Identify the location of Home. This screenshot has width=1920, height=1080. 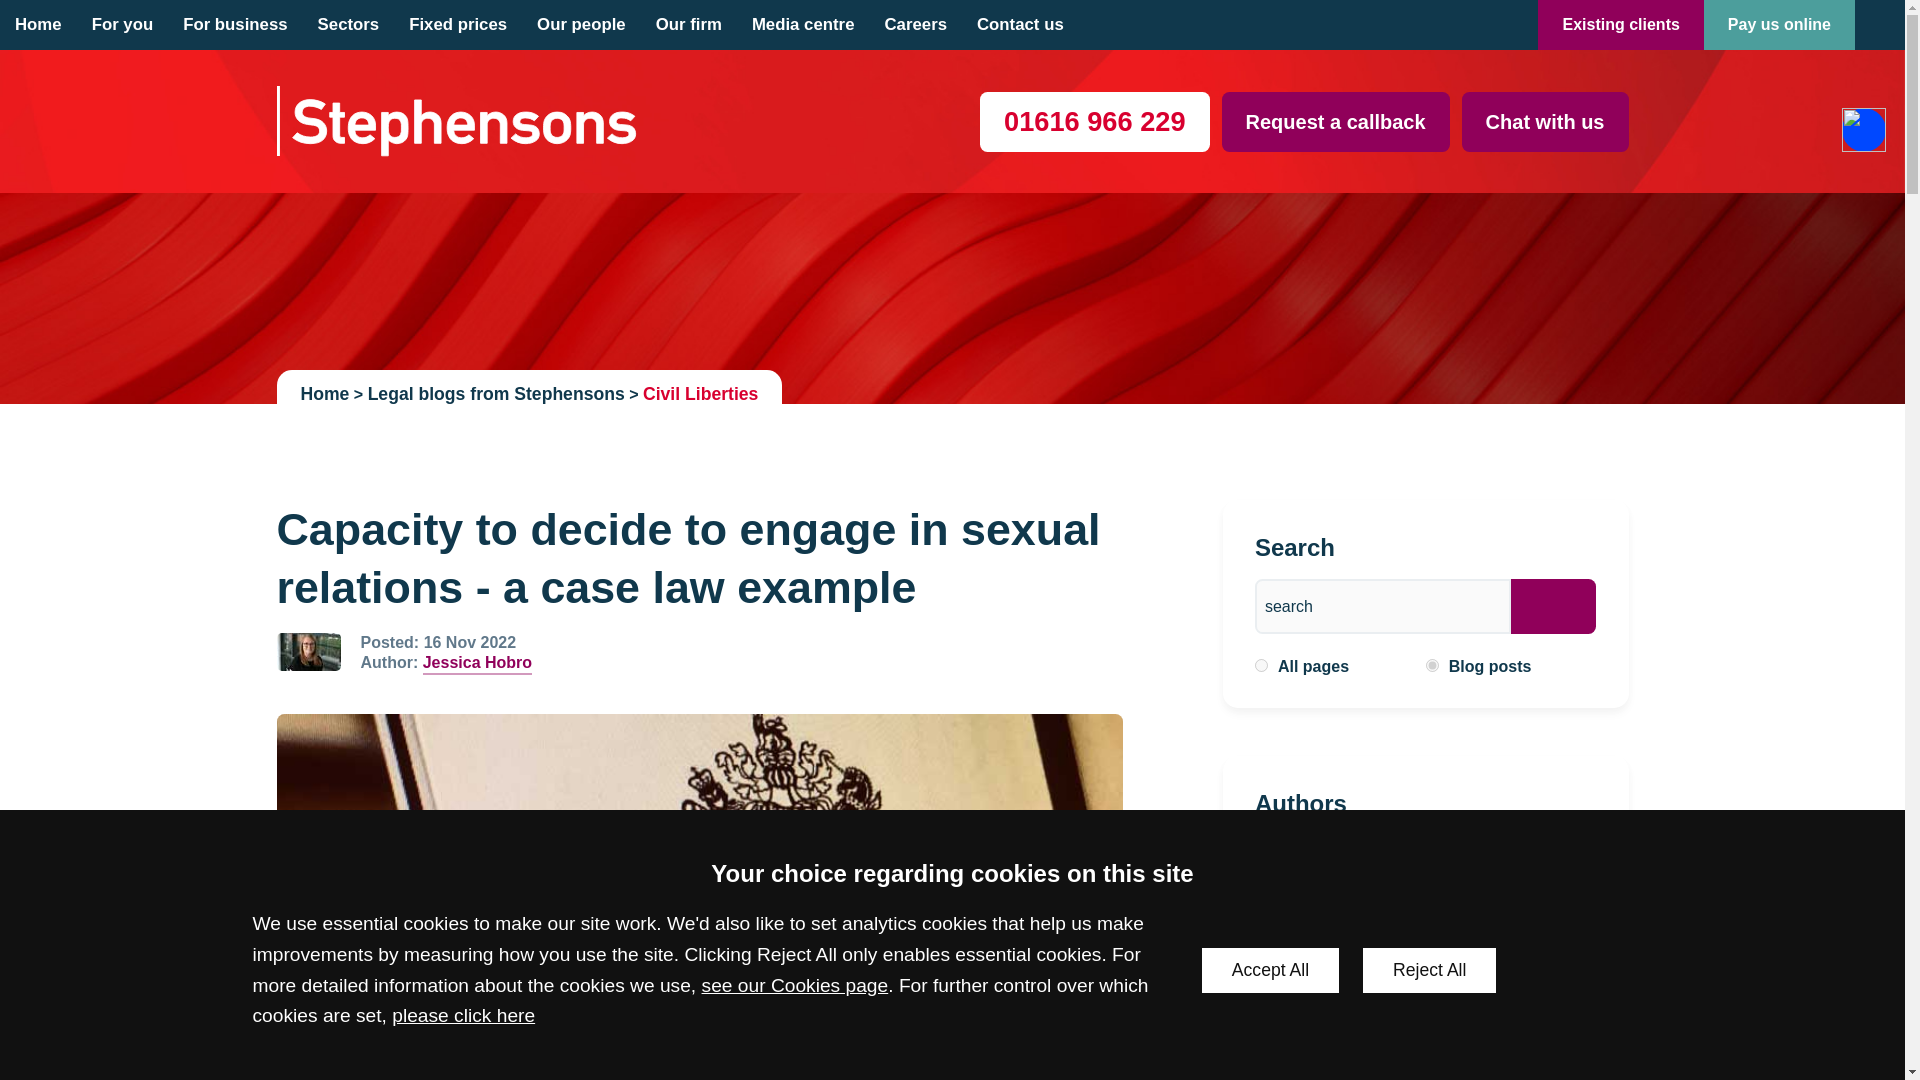
(38, 24).